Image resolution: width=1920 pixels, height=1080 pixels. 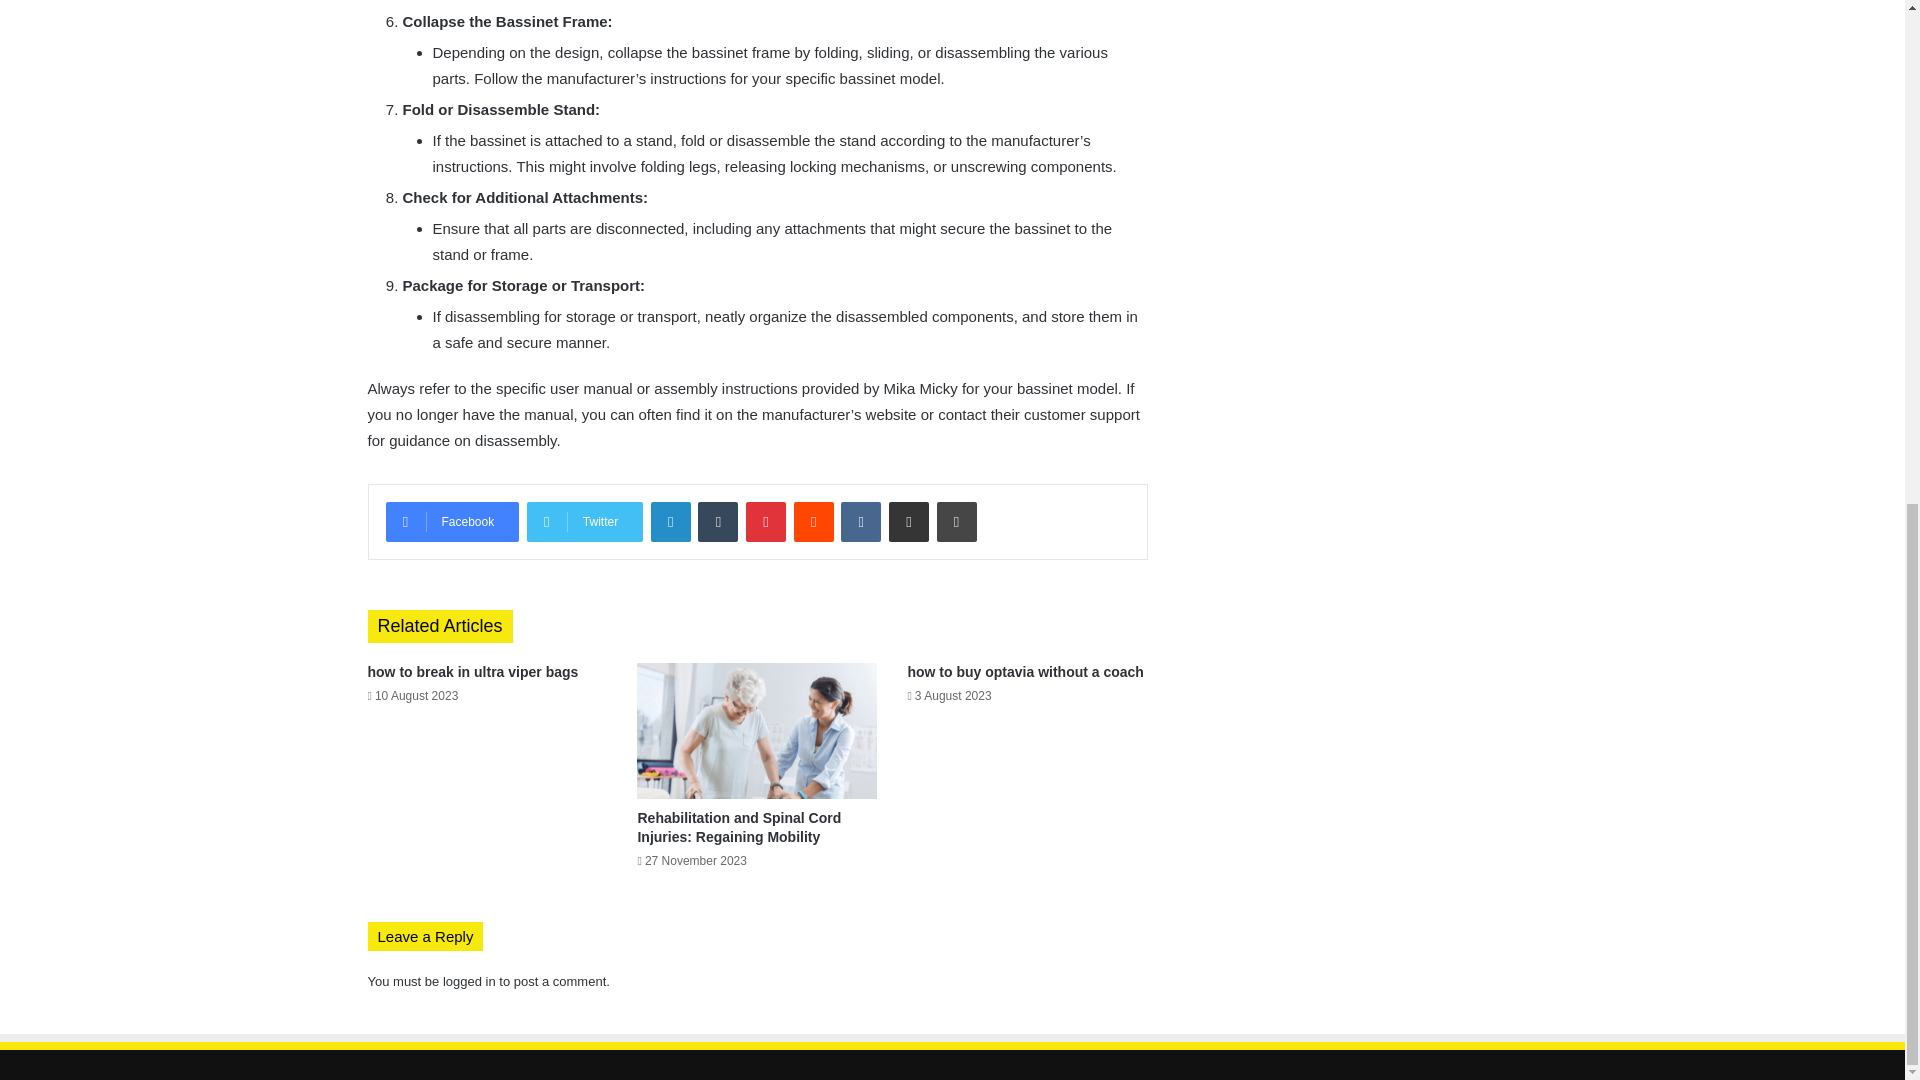 What do you see at coordinates (956, 522) in the screenshot?
I see `Print` at bounding box center [956, 522].